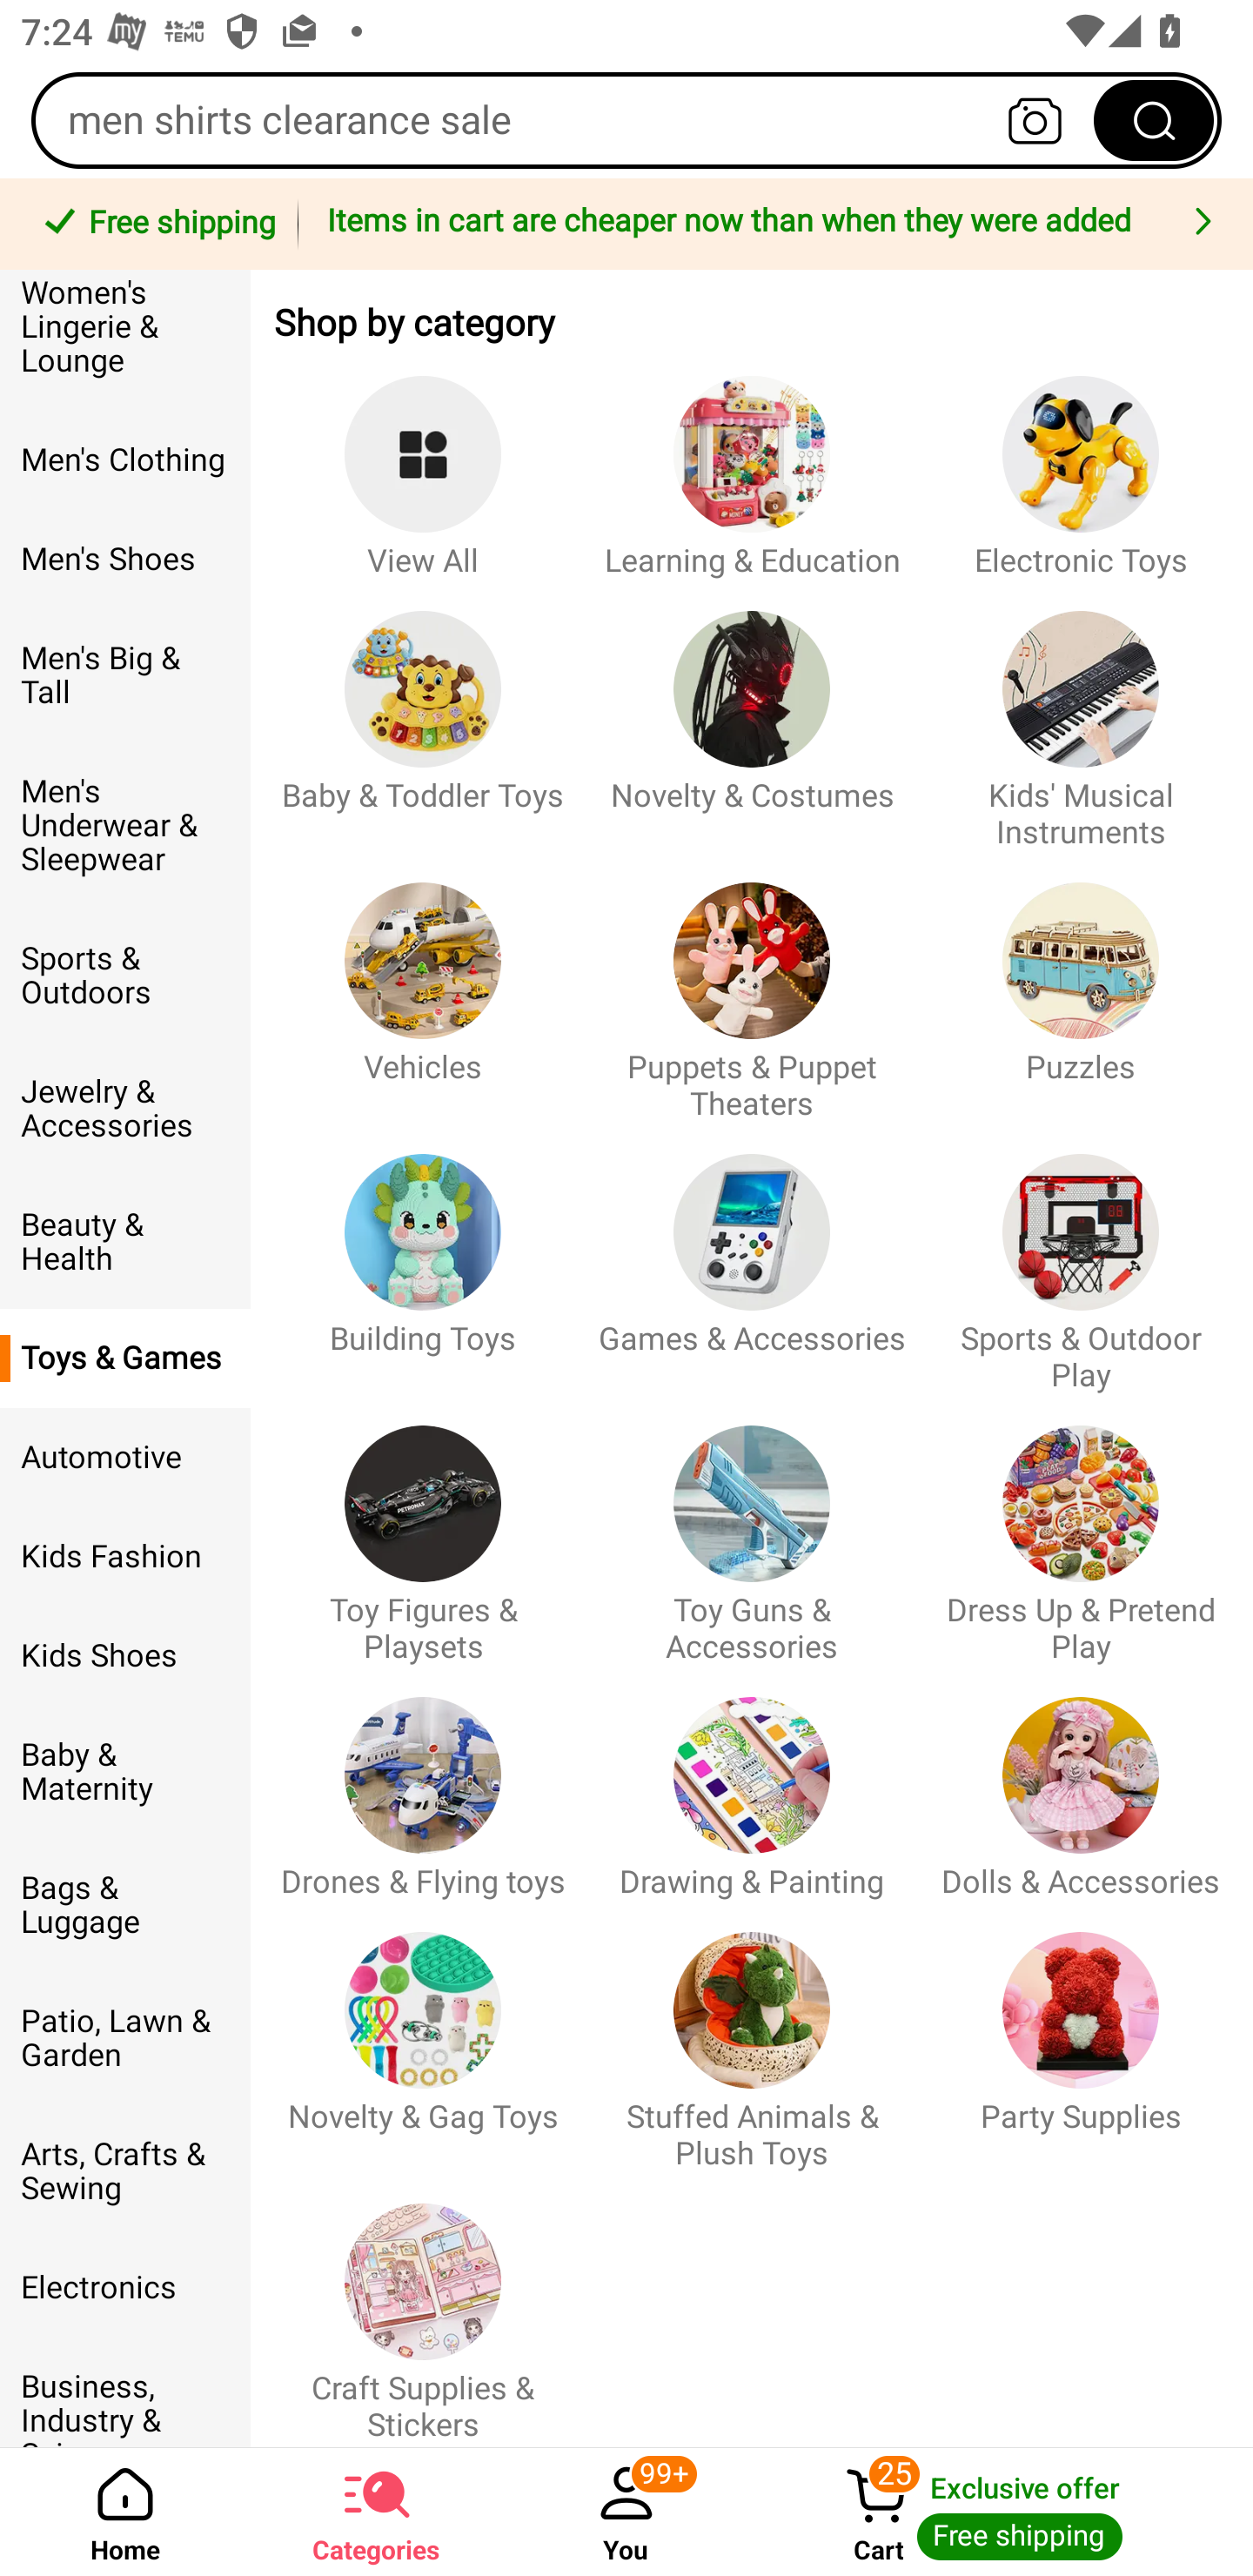 The height and width of the screenshot is (2576, 1253). What do you see at coordinates (752, 2036) in the screenshot?
I see `Stuffed Animals & Plush Toys` at bounding box center [752, 2036].